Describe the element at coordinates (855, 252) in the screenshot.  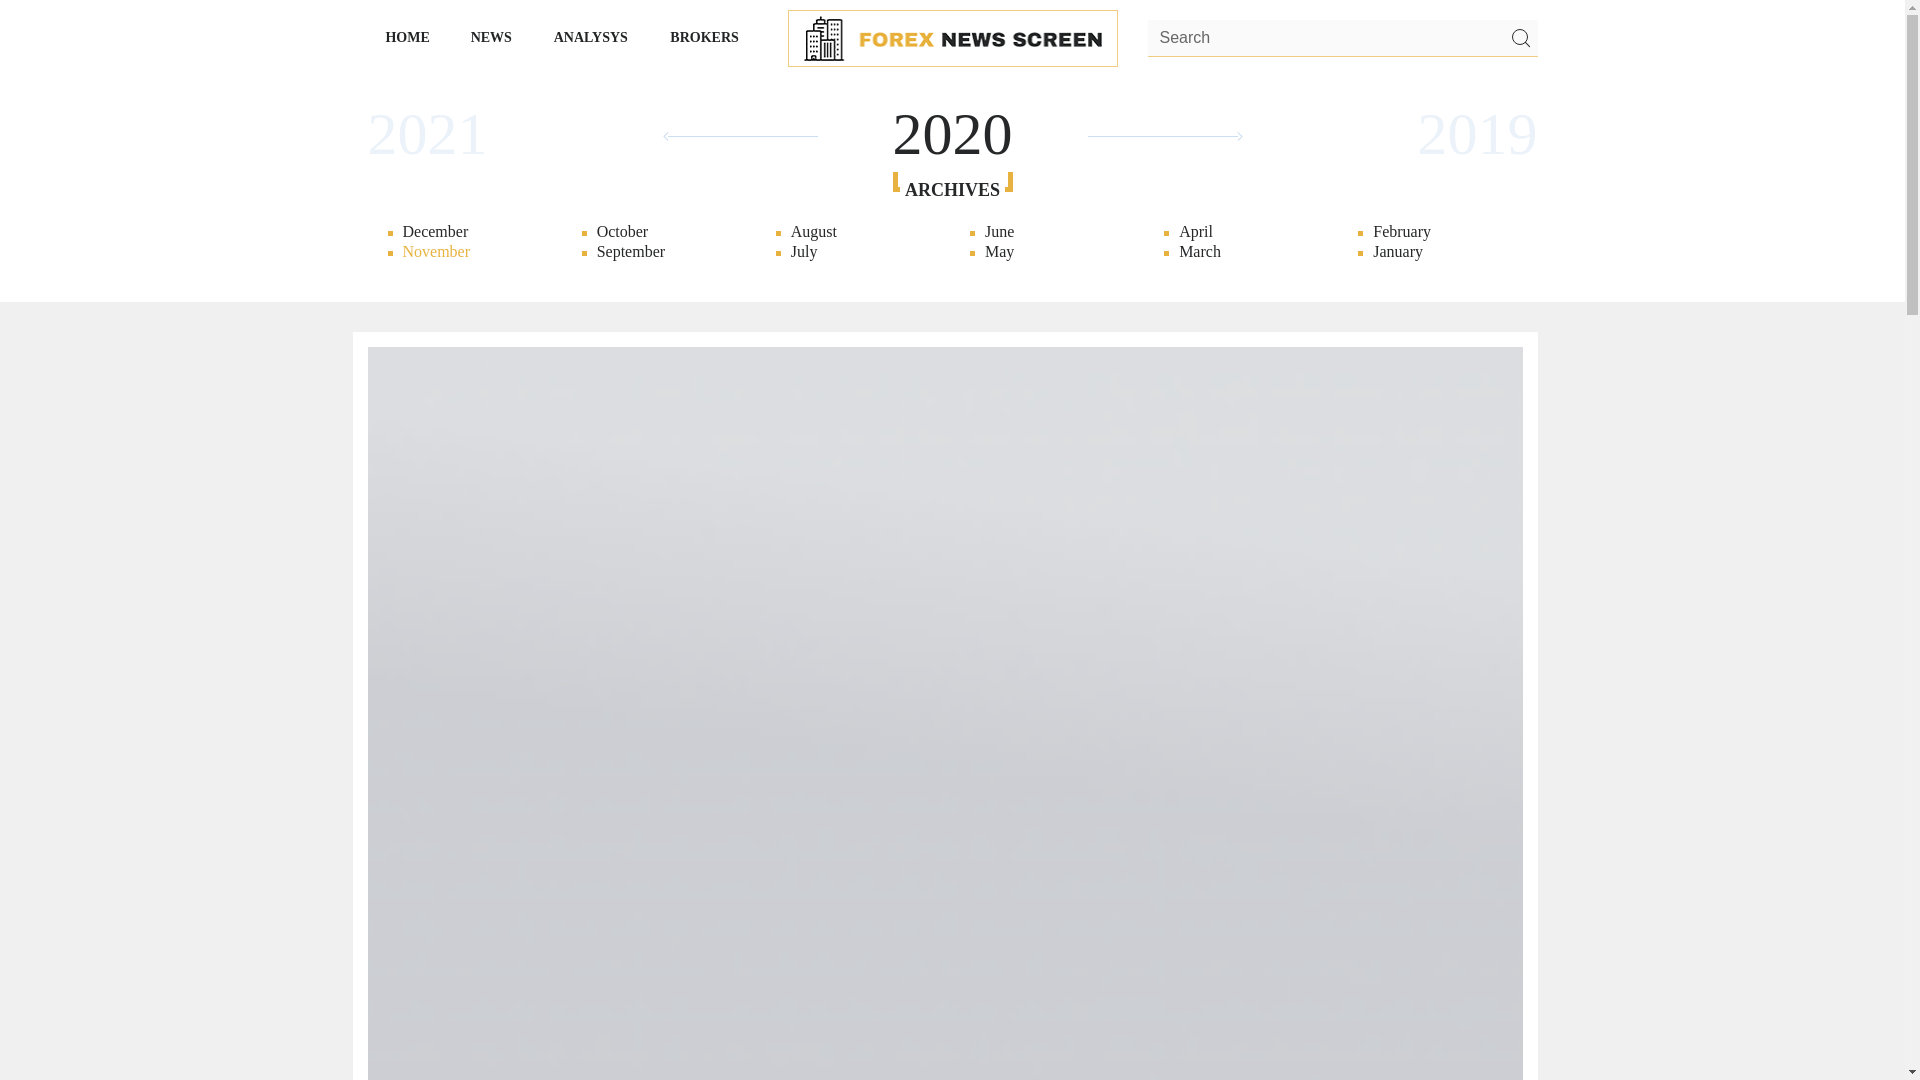
I see `July` at that location.